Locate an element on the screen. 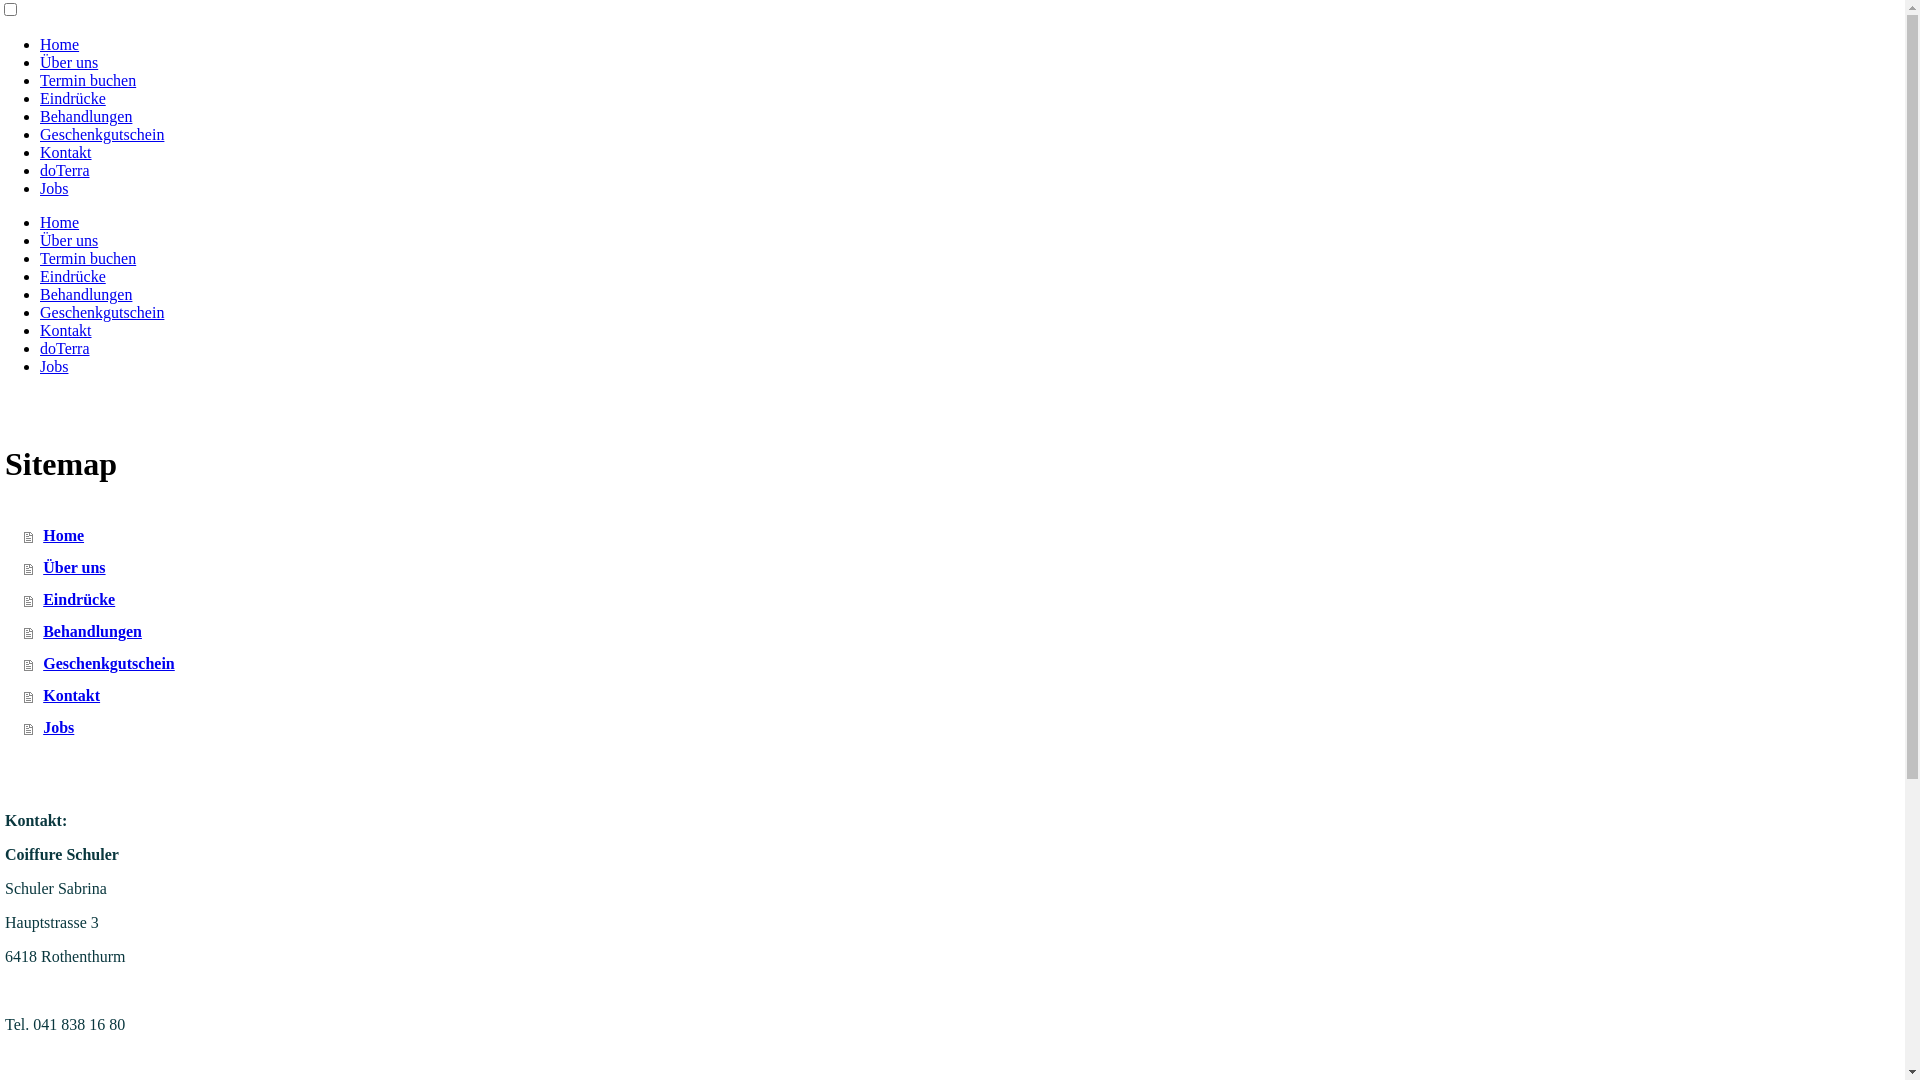 Image resolution: width=1920 pixels, height=1080 pixels. Geschenkgutschein is located at coordinates (964, 664).